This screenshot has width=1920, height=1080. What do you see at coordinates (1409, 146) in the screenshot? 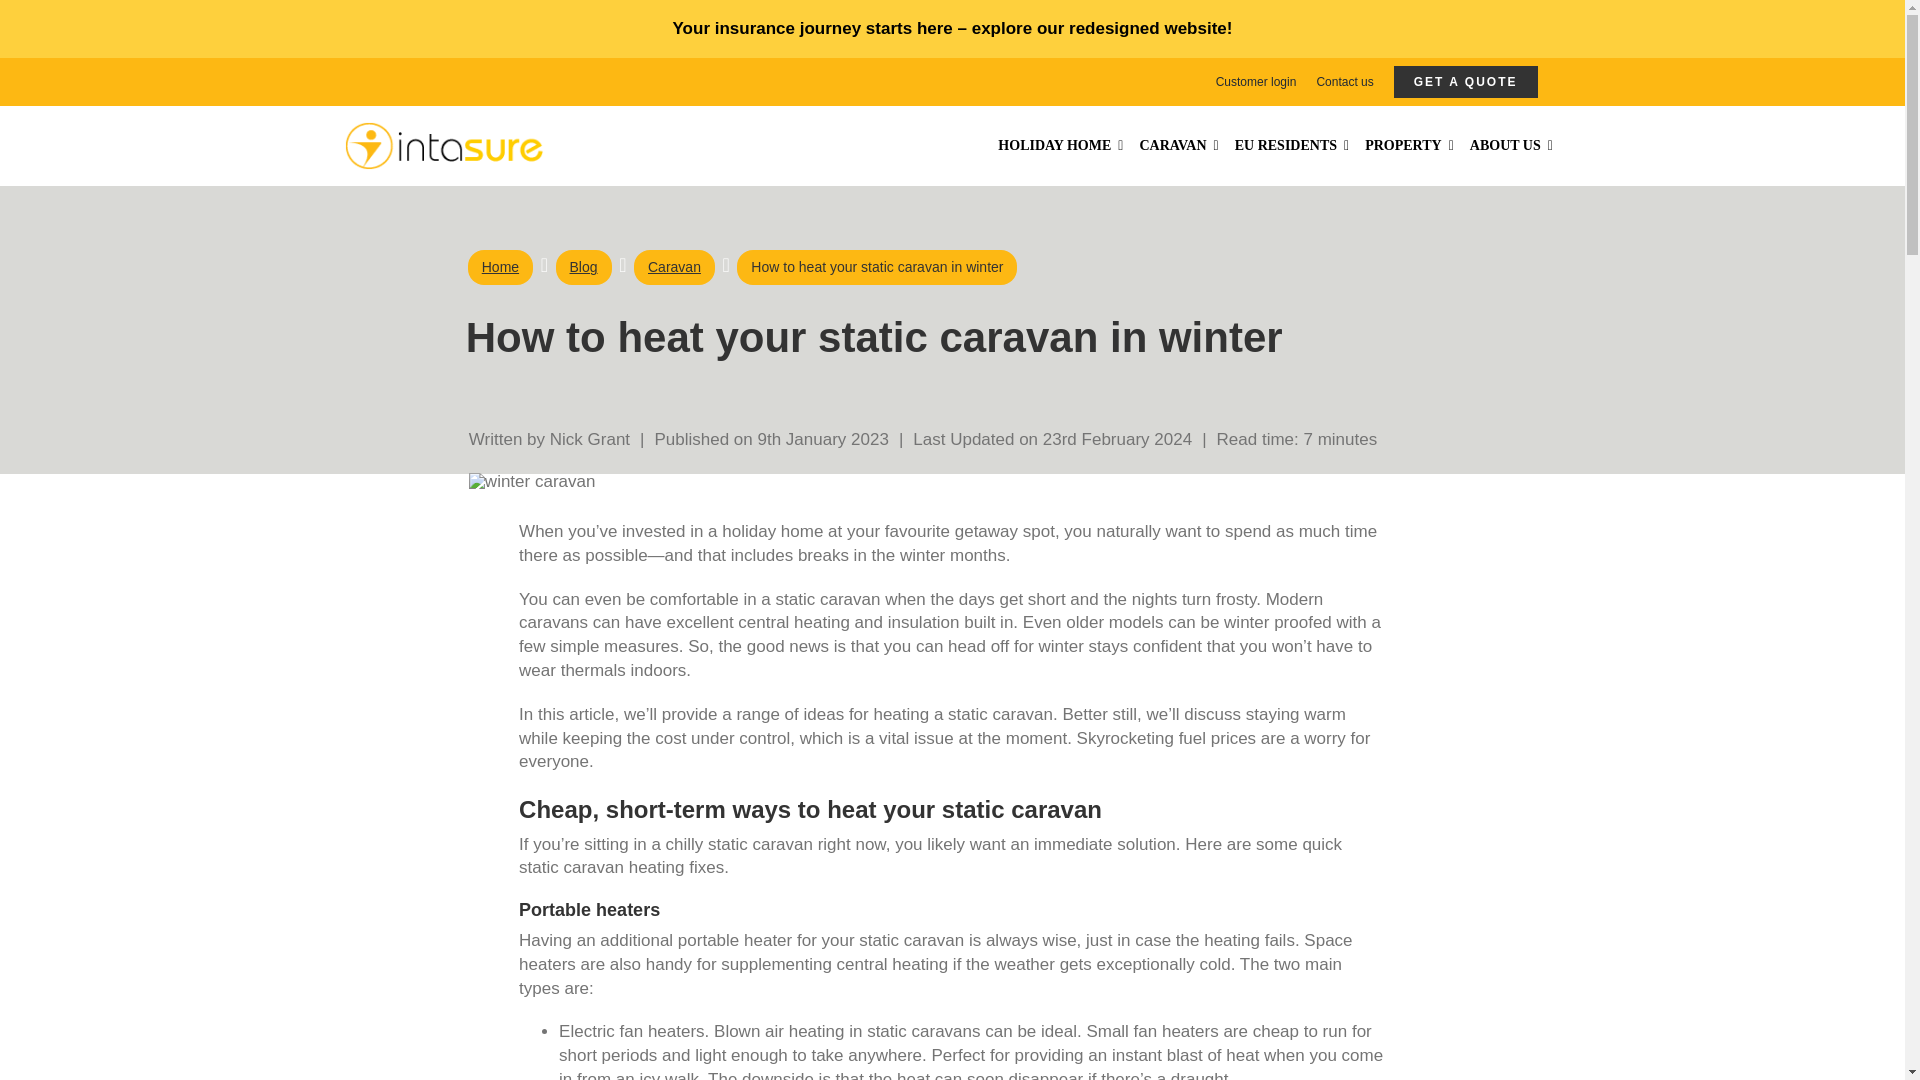
I see `PROPERTY` at bounding box center [1409, 146].